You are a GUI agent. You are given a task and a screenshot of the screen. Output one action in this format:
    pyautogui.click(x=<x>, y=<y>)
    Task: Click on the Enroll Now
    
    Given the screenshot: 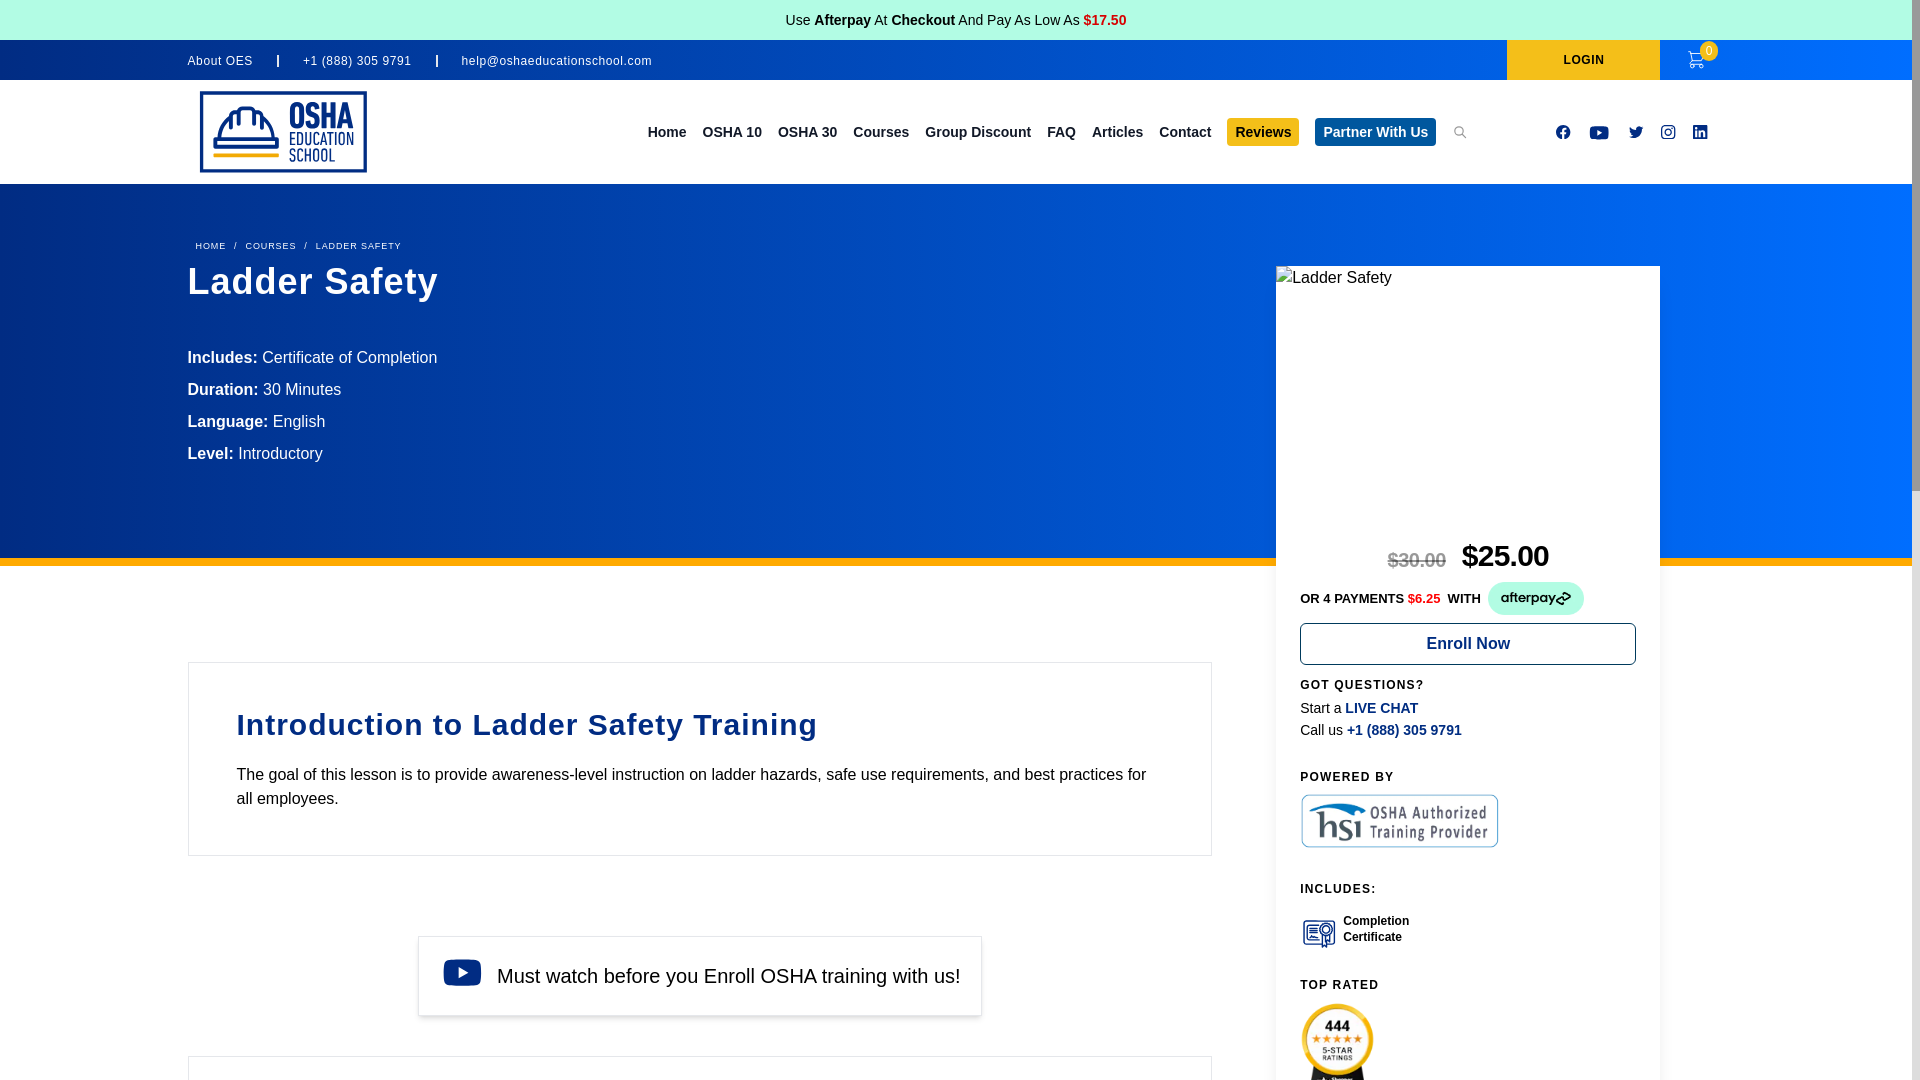 What is the action you would take?
    pyautogui.click(x=1467, y=644)
    